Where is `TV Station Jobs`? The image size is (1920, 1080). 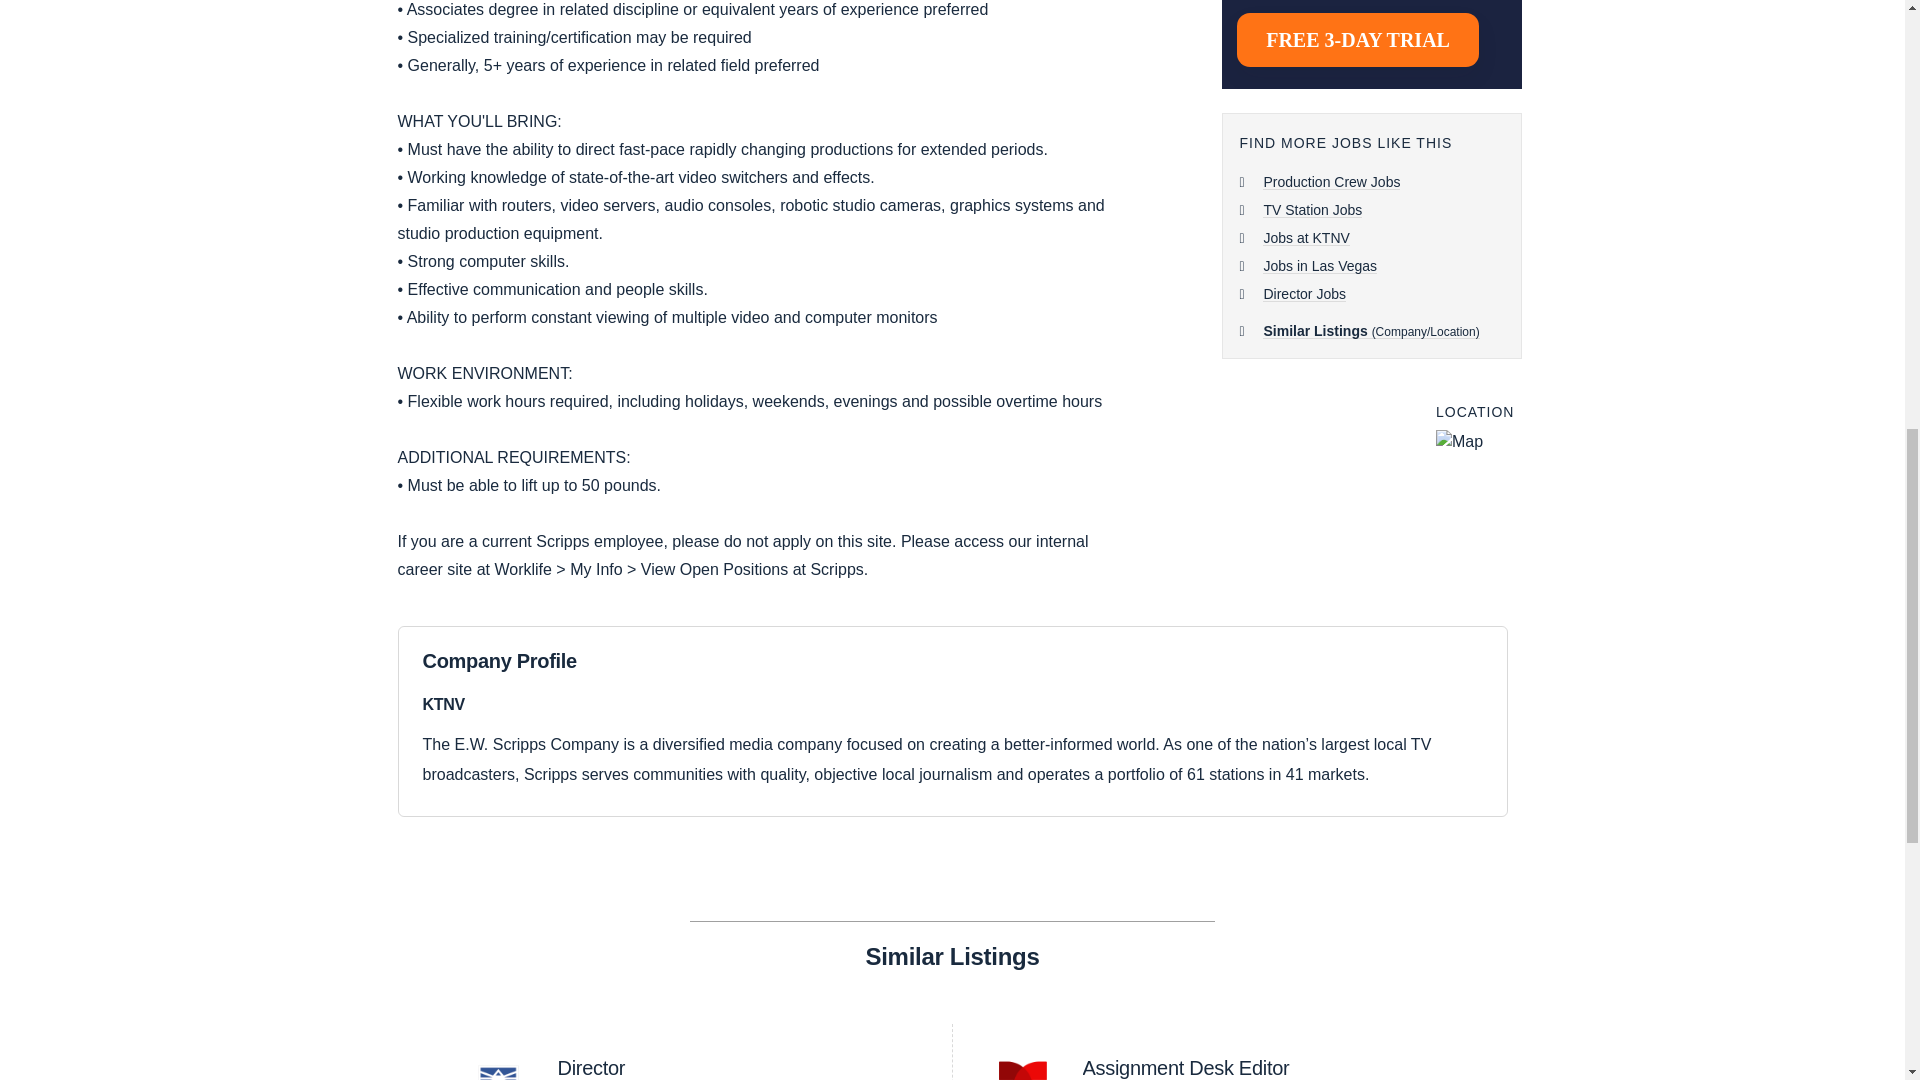
TV Station Jobs is located at coordinates (1312, 210).